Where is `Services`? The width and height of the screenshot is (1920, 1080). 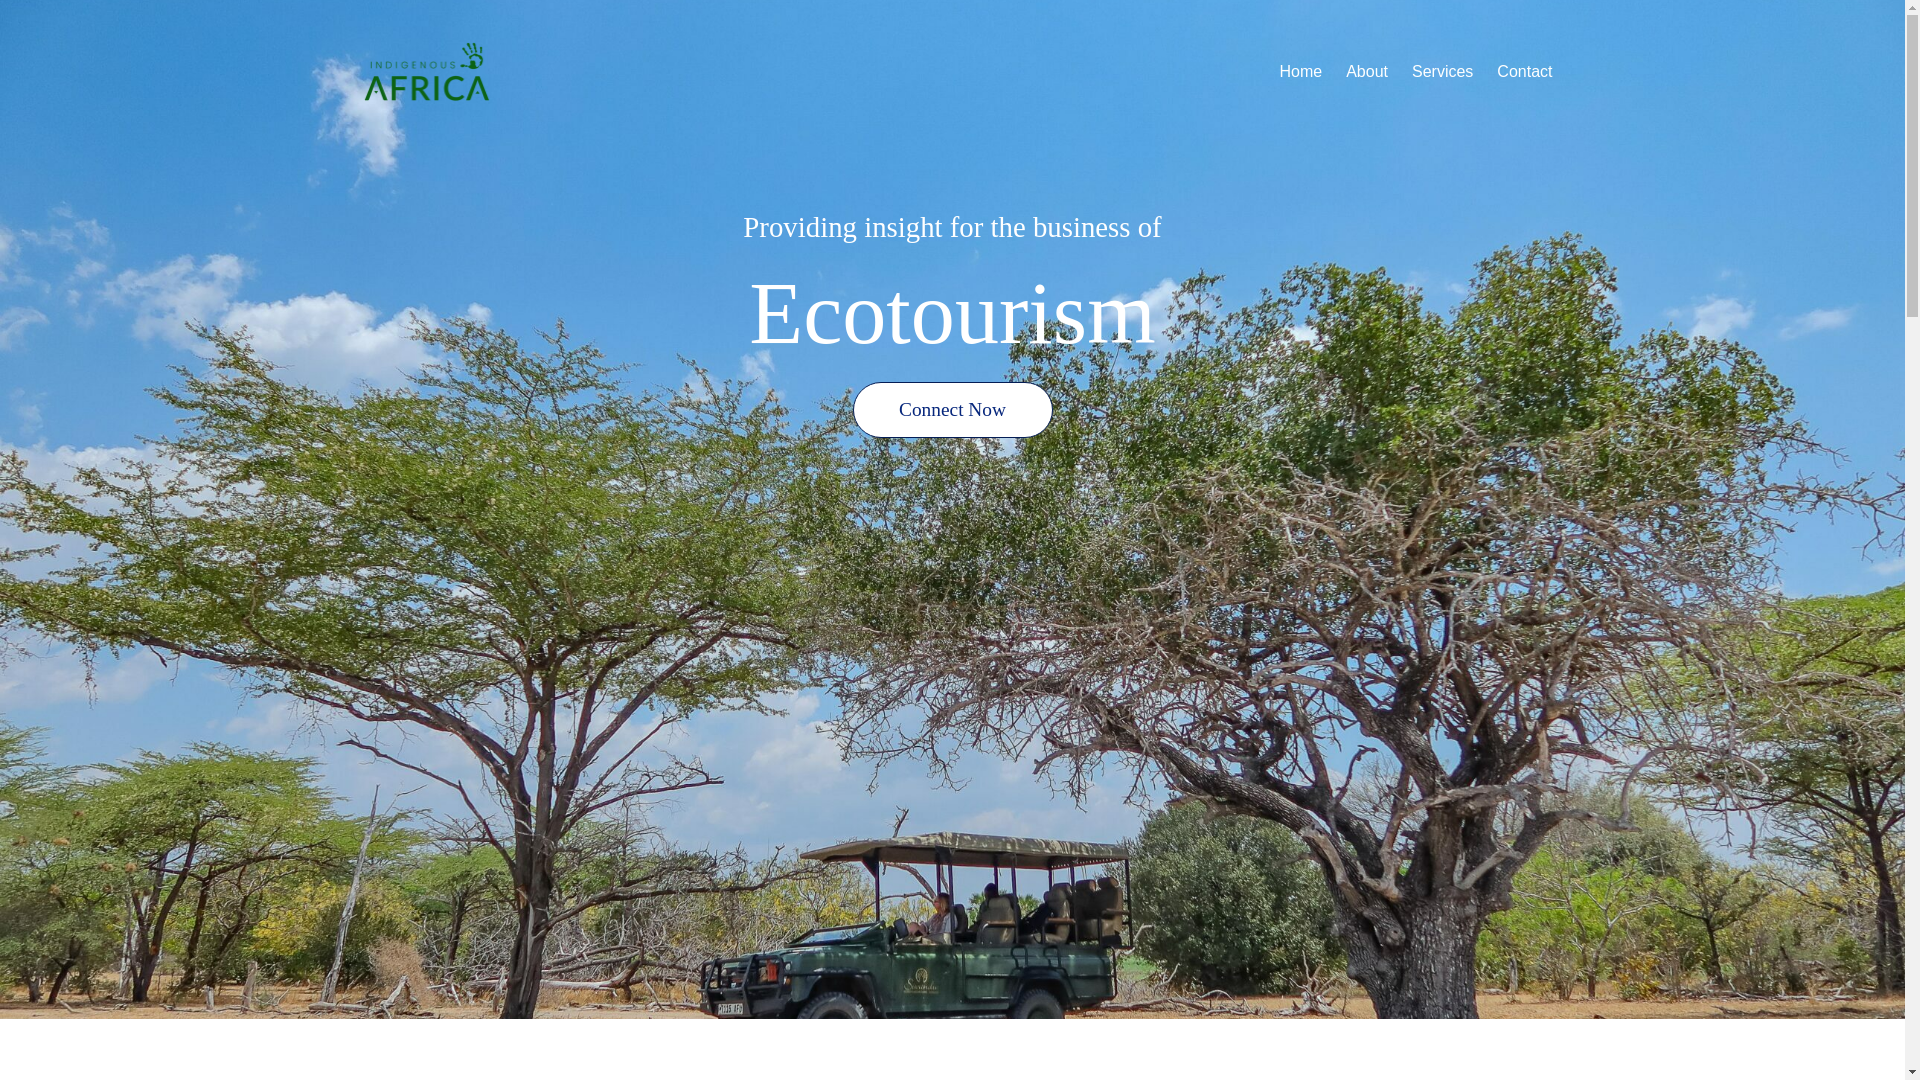
Services is located at coordinates (1442, 72).